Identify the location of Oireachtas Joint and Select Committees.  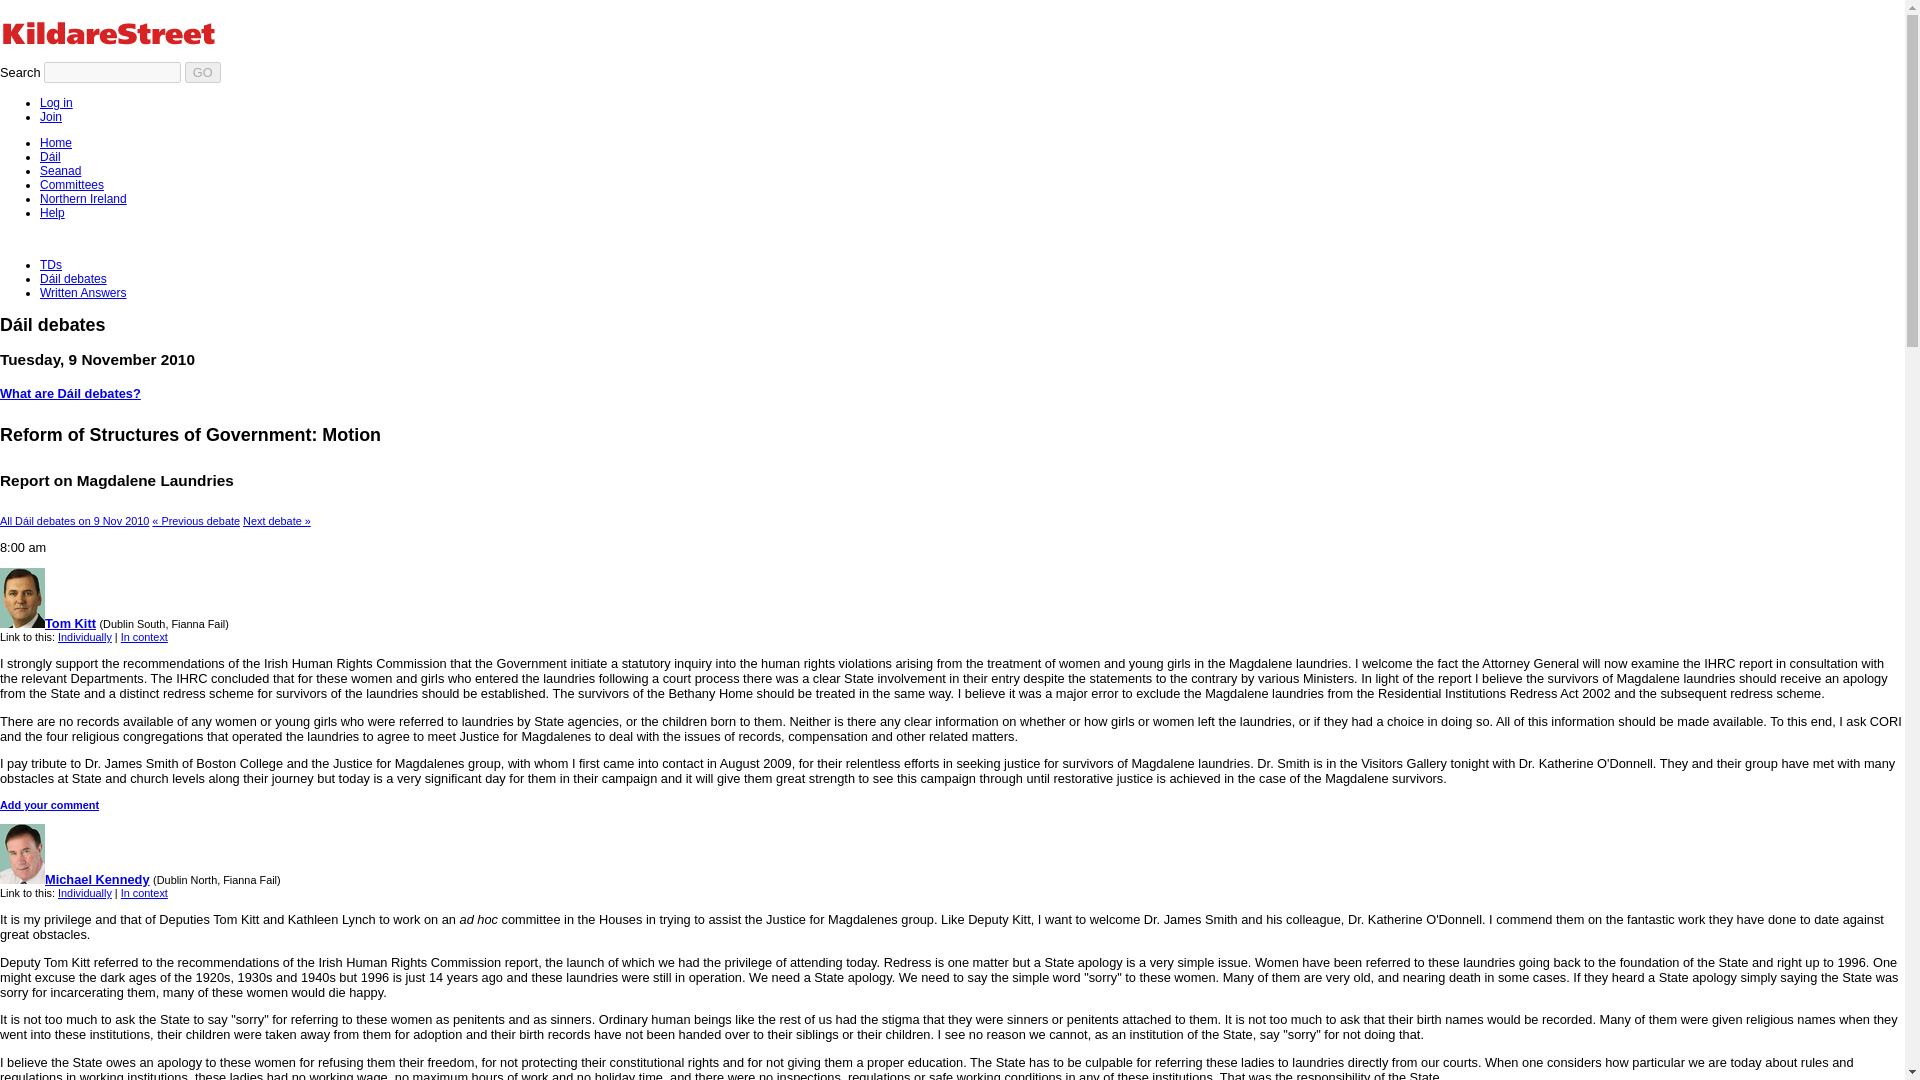
(72, 185).